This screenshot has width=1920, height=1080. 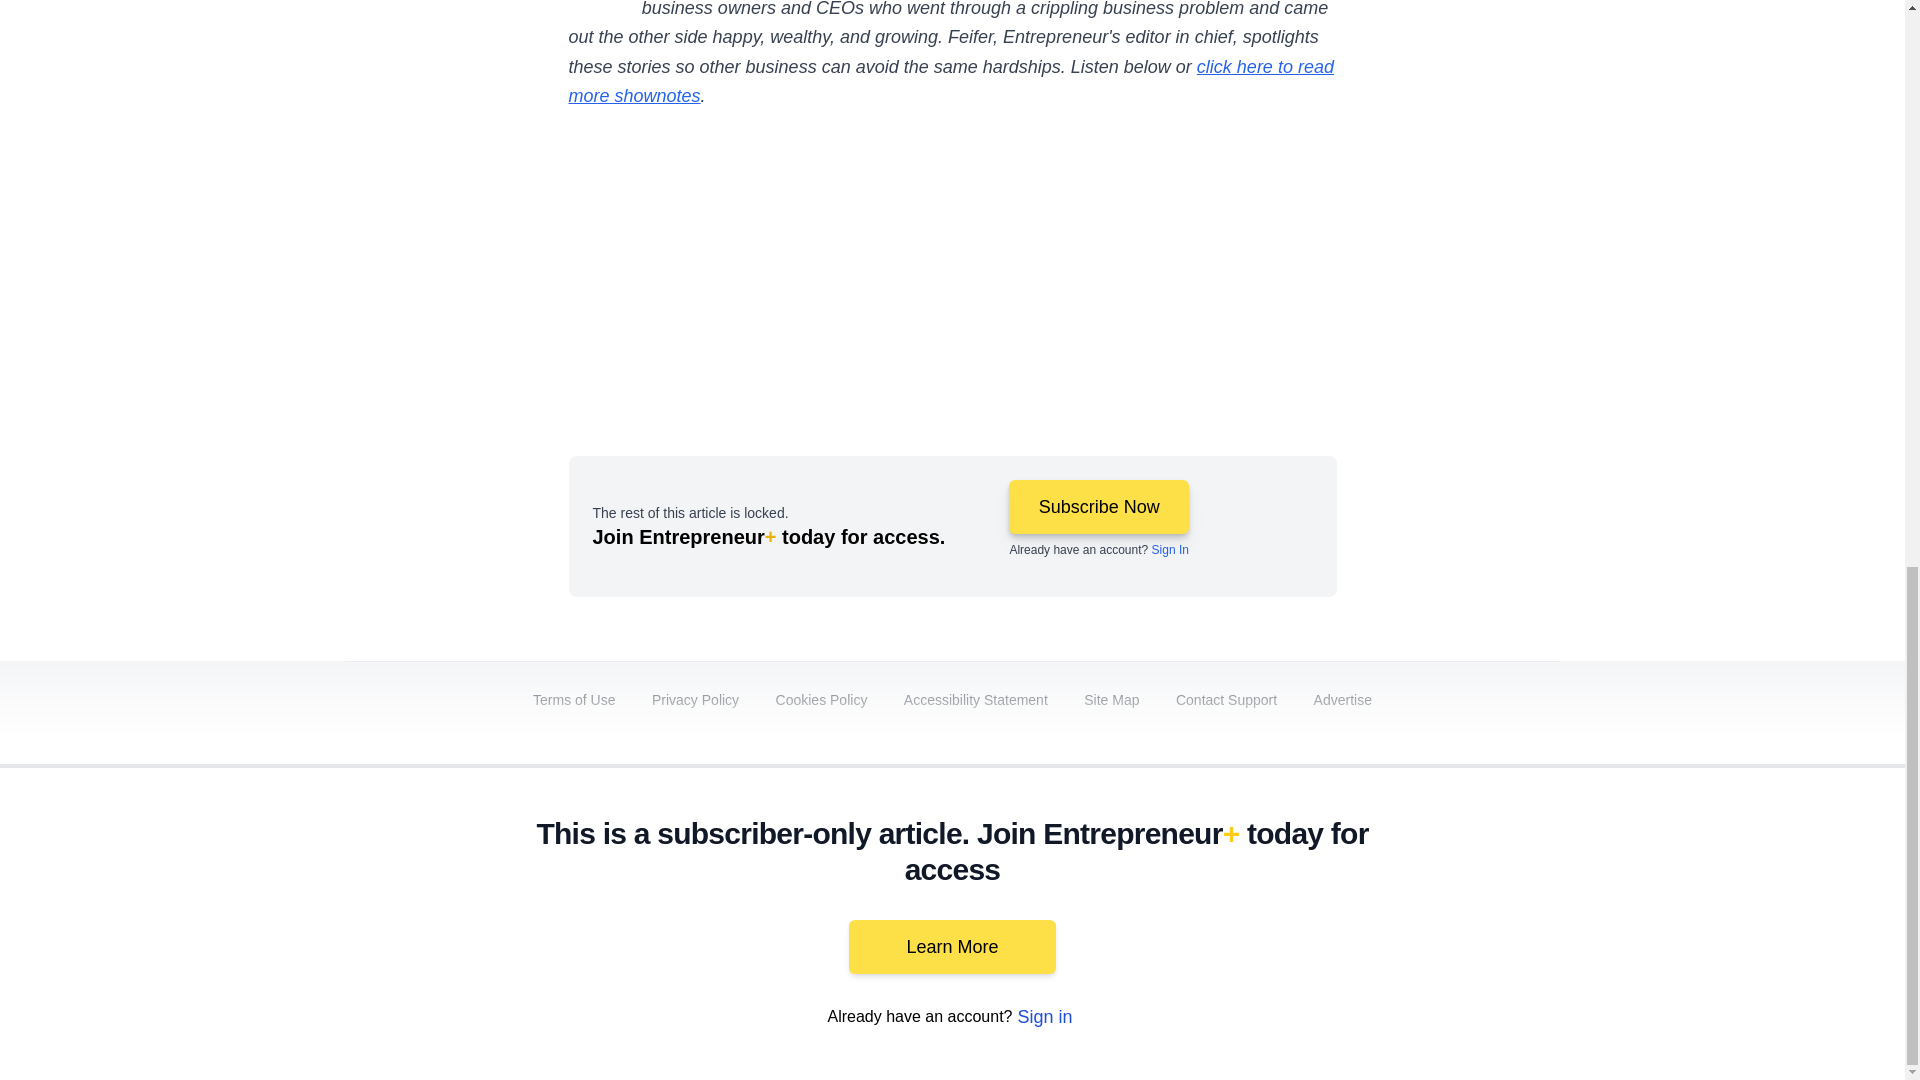 I want to click on linkedin, so click(x=1256, y=912).